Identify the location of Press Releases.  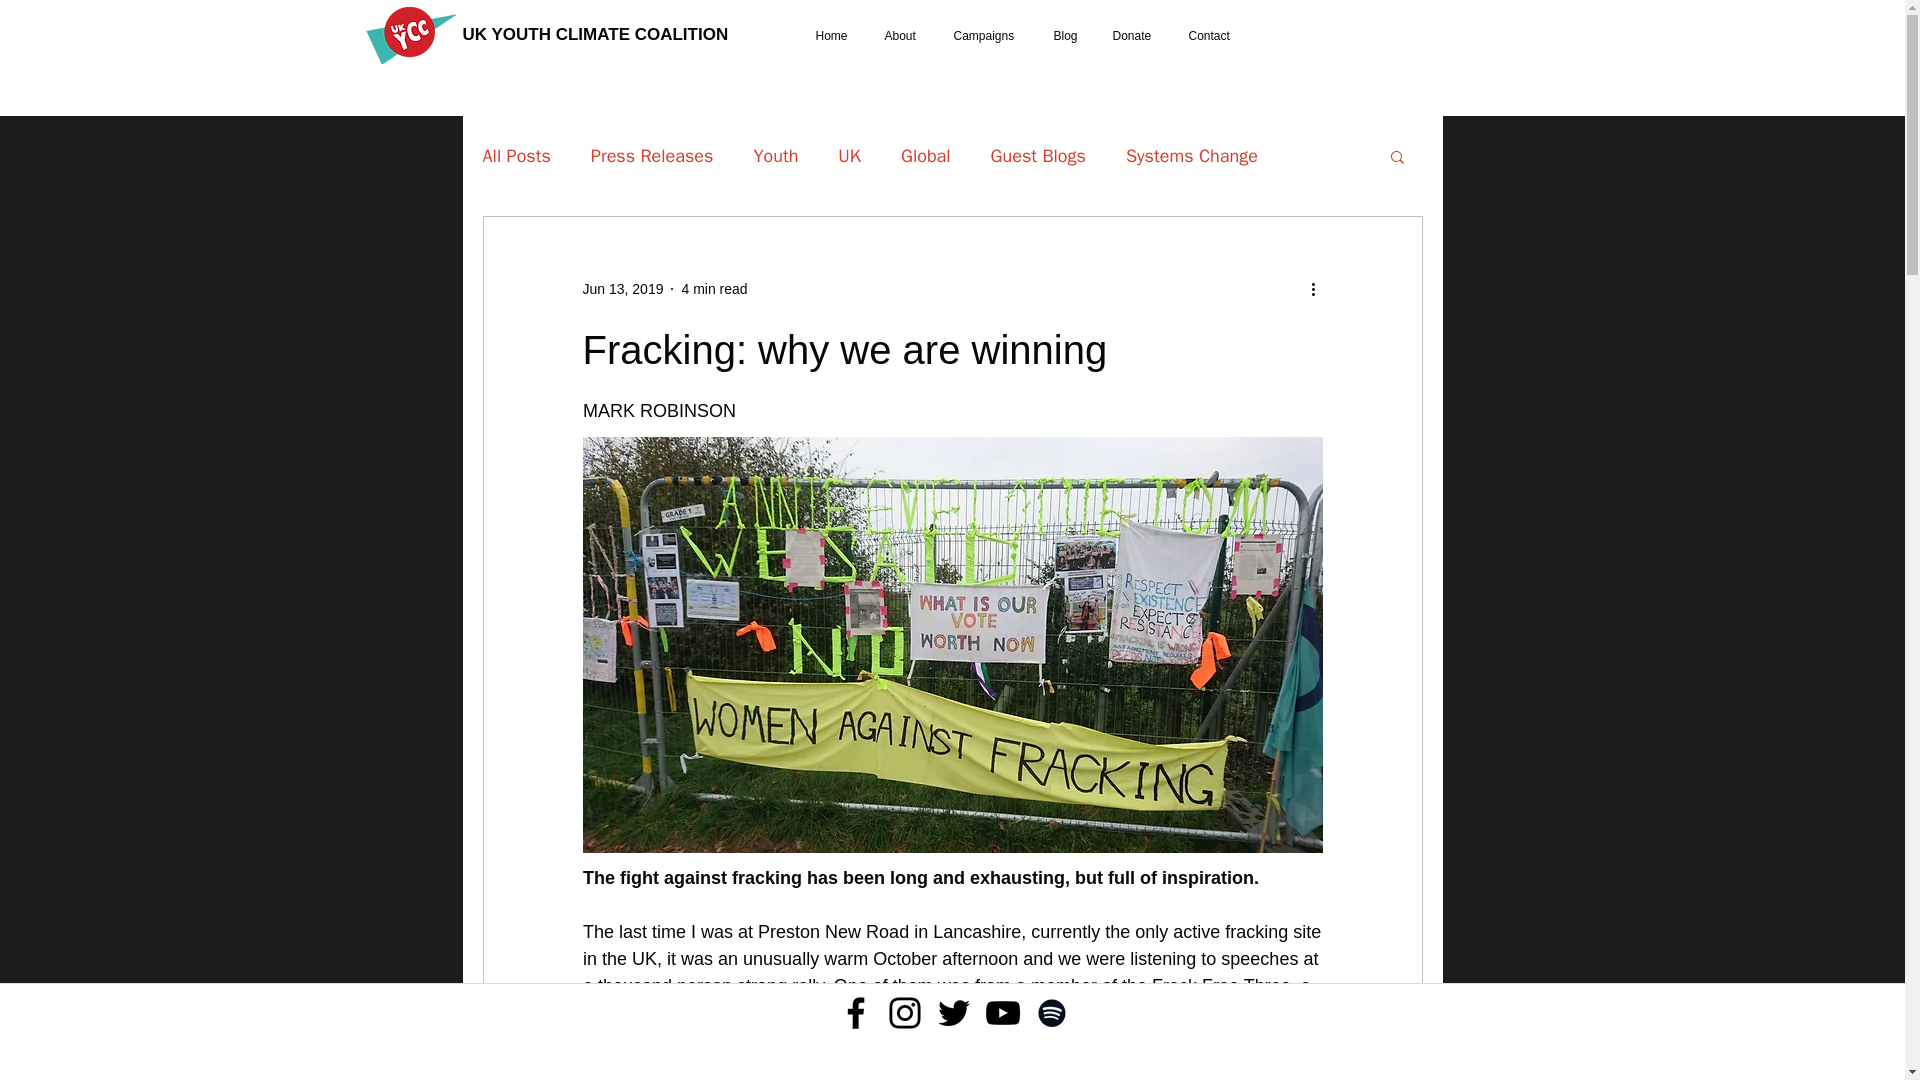
(652, 156).